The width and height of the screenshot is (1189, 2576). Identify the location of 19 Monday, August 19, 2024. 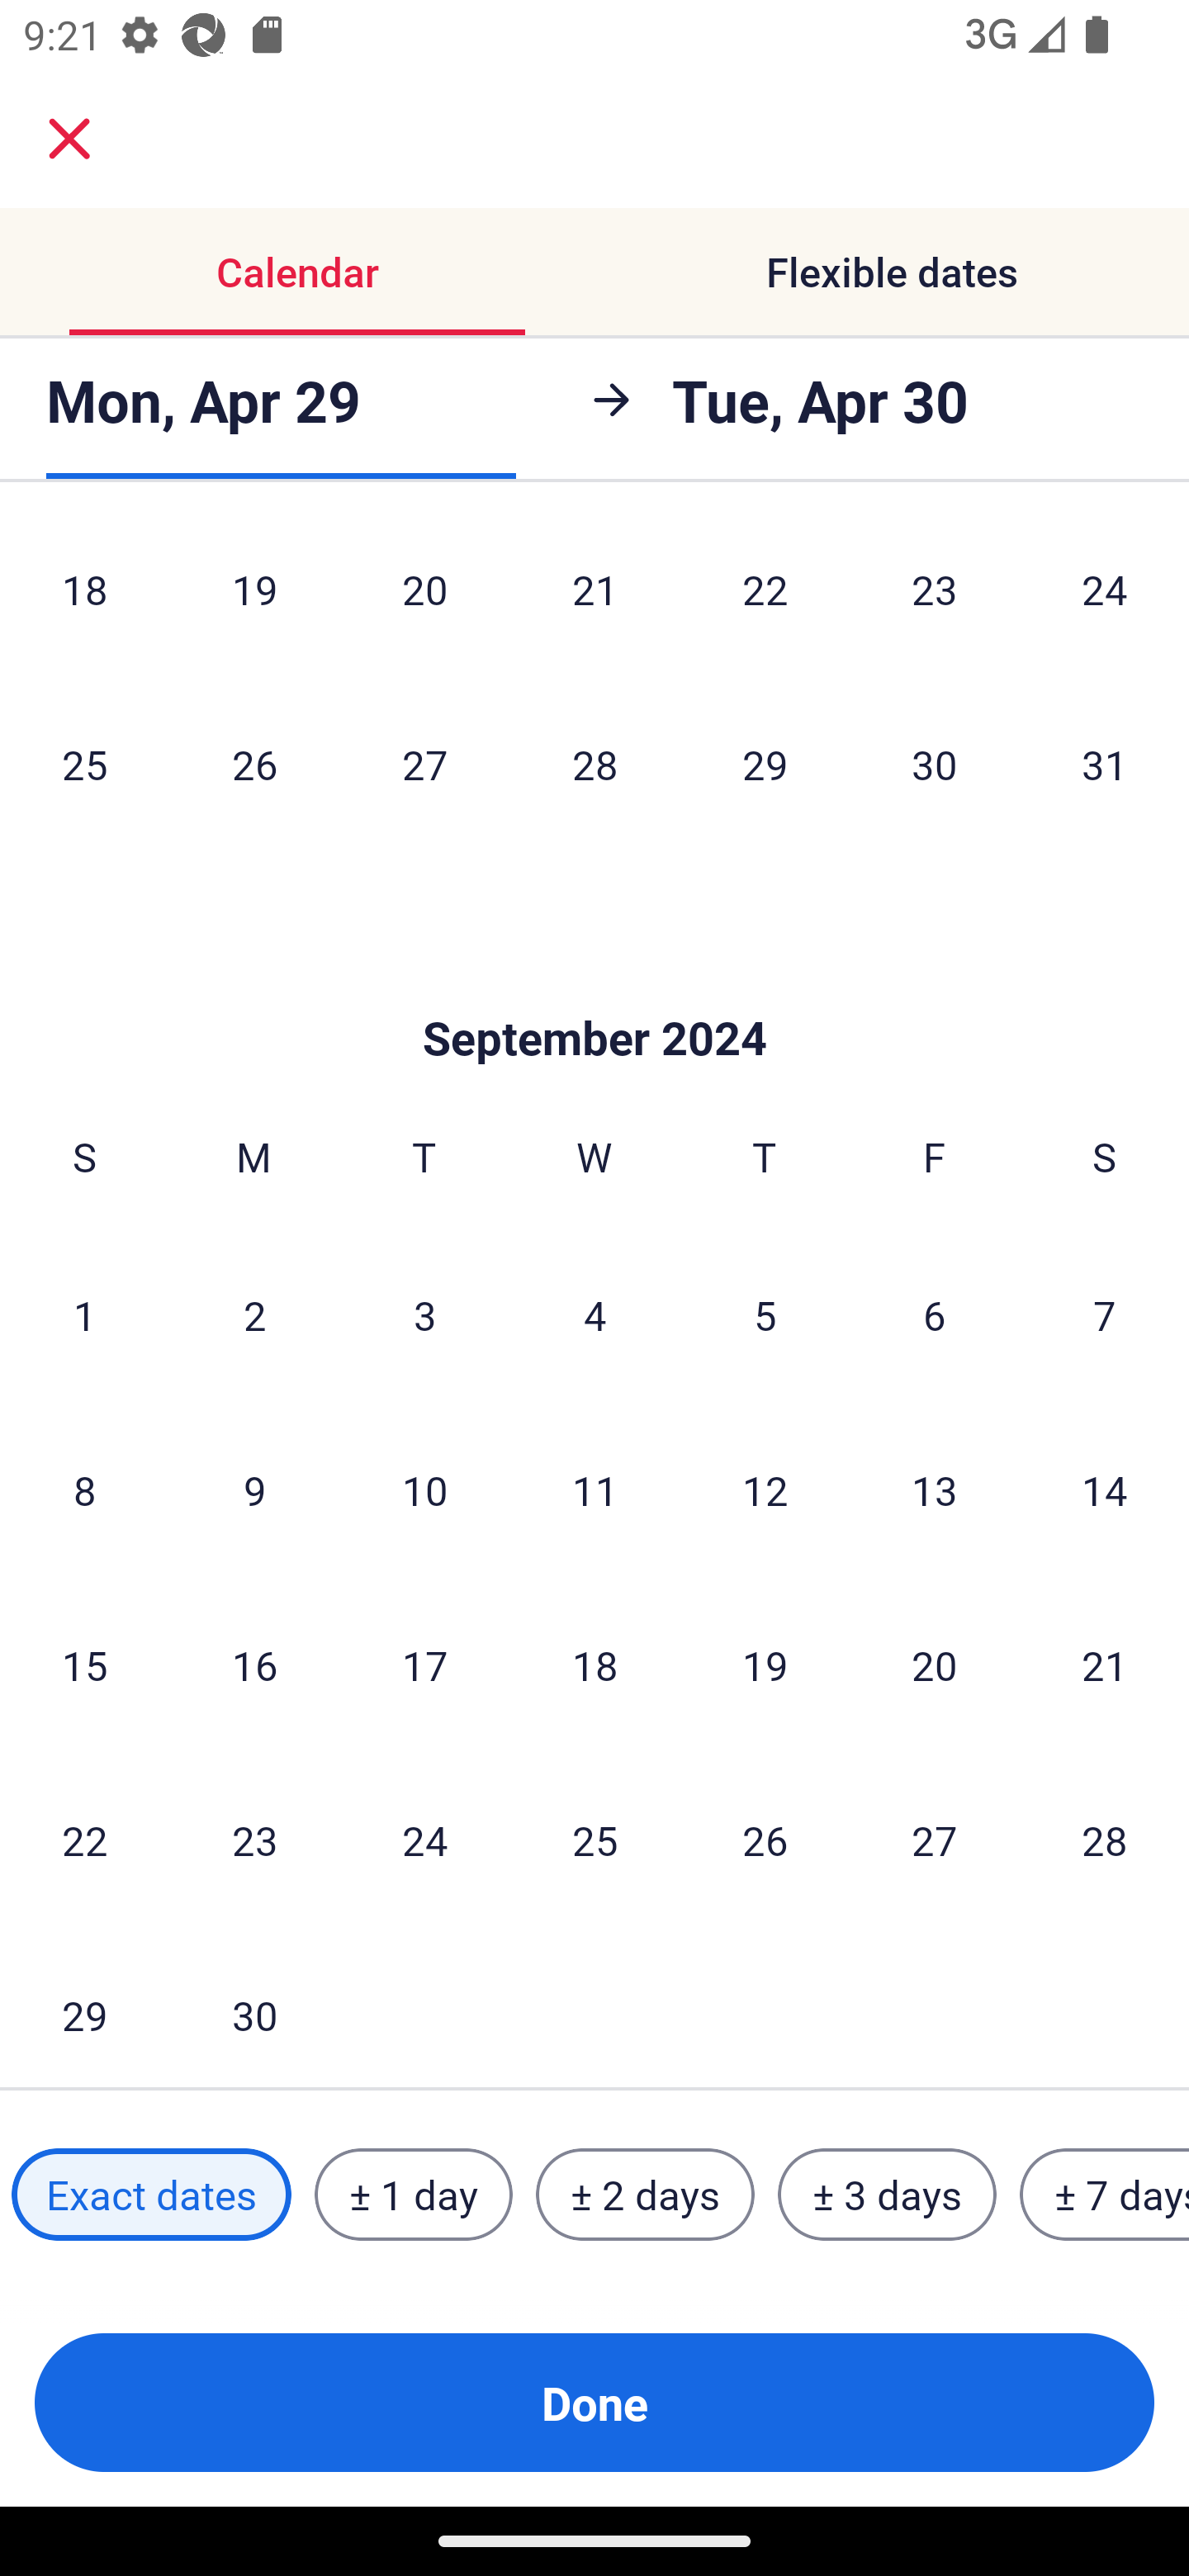
(254, 601).